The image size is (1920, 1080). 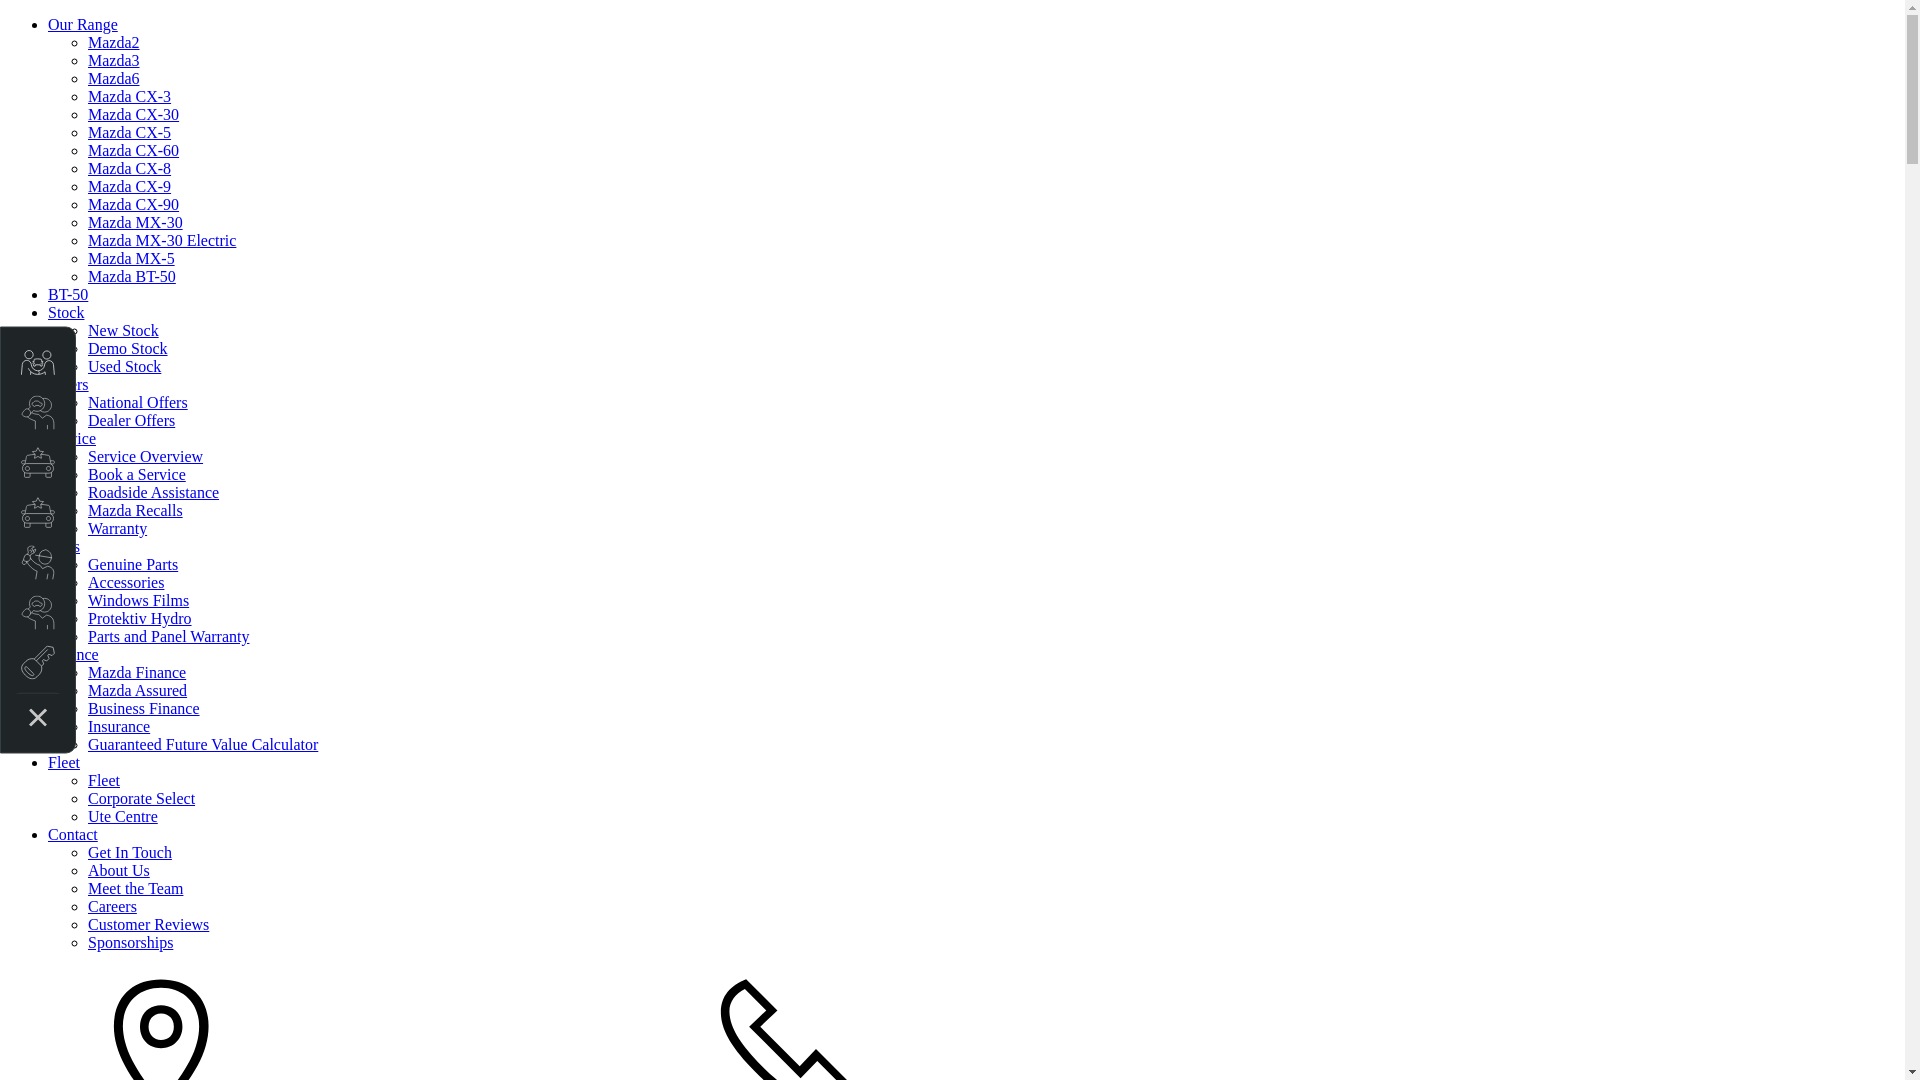 What do you see at coordinates (132, 258) in the screenshot?
I see `Mazda MX-5` at bounding box center [132, 258].